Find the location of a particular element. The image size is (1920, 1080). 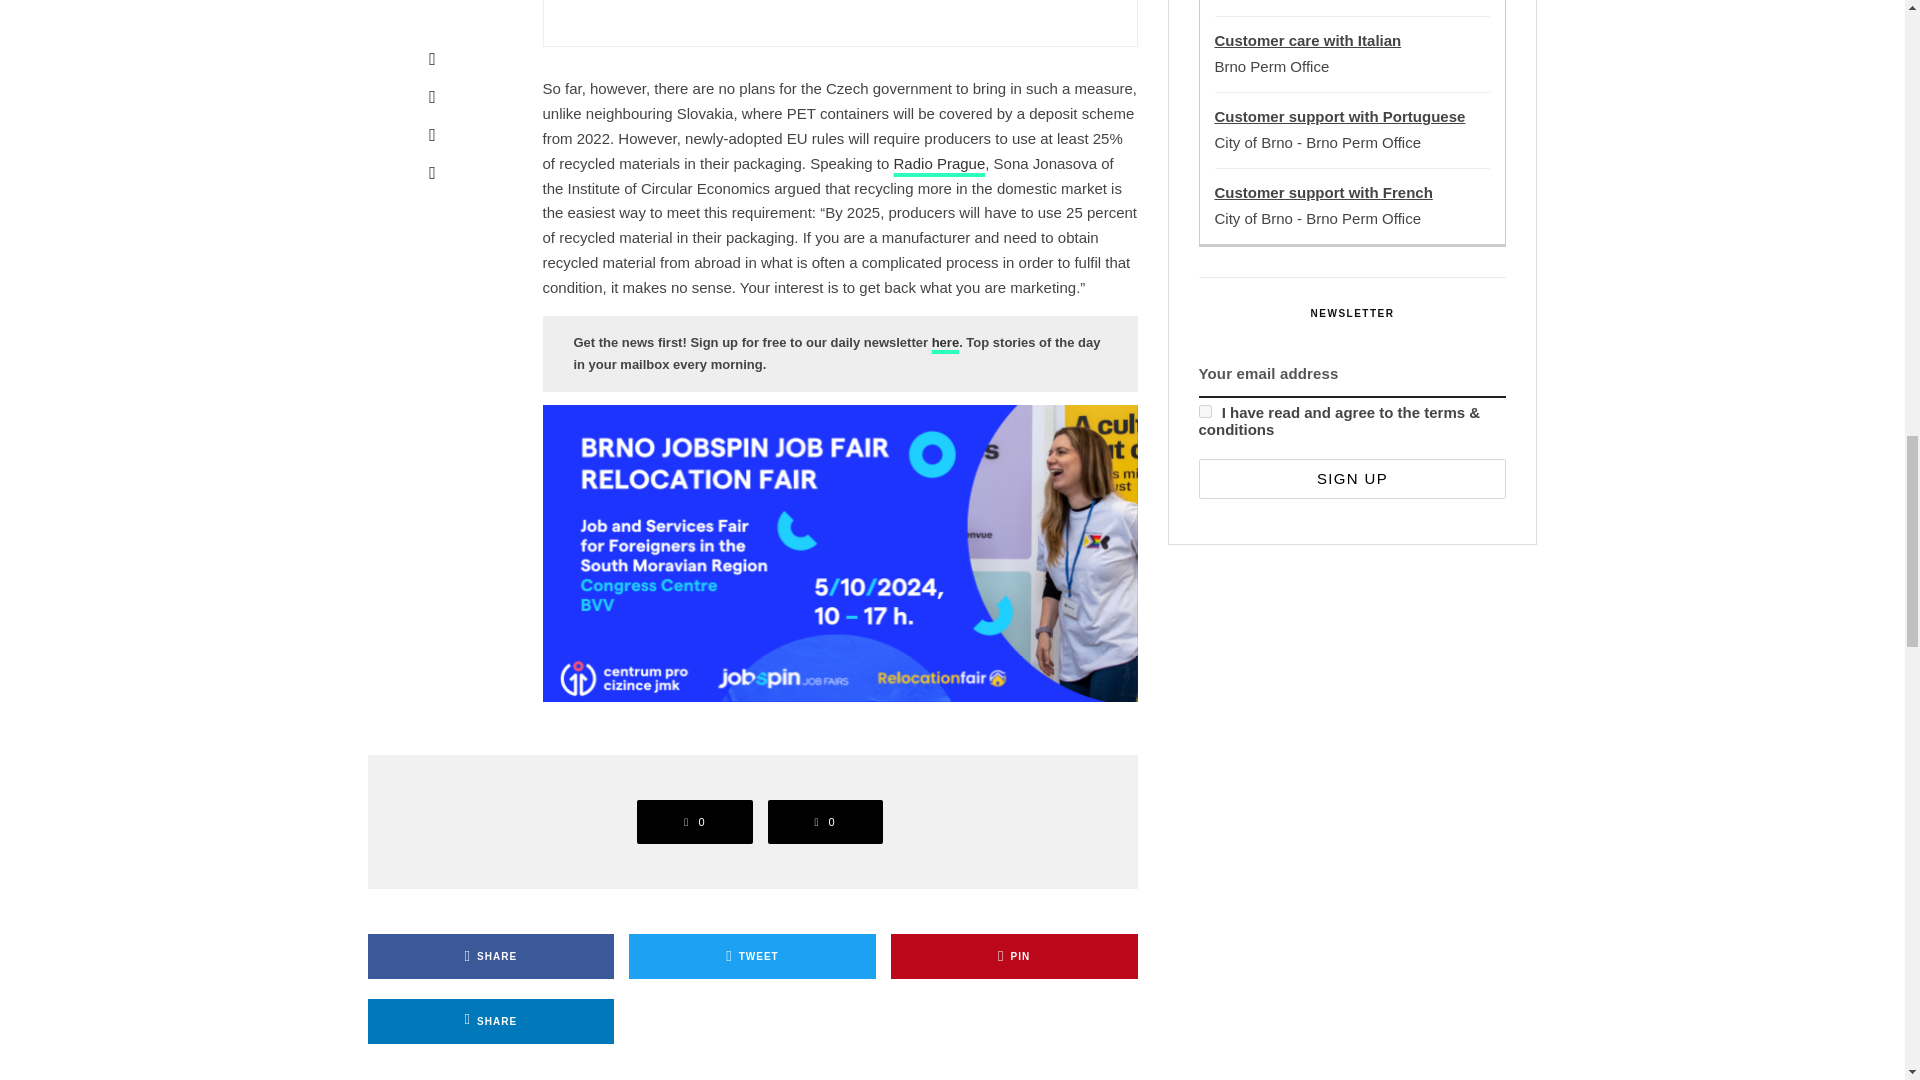

Sign up is located at coordinates (1352, 478).